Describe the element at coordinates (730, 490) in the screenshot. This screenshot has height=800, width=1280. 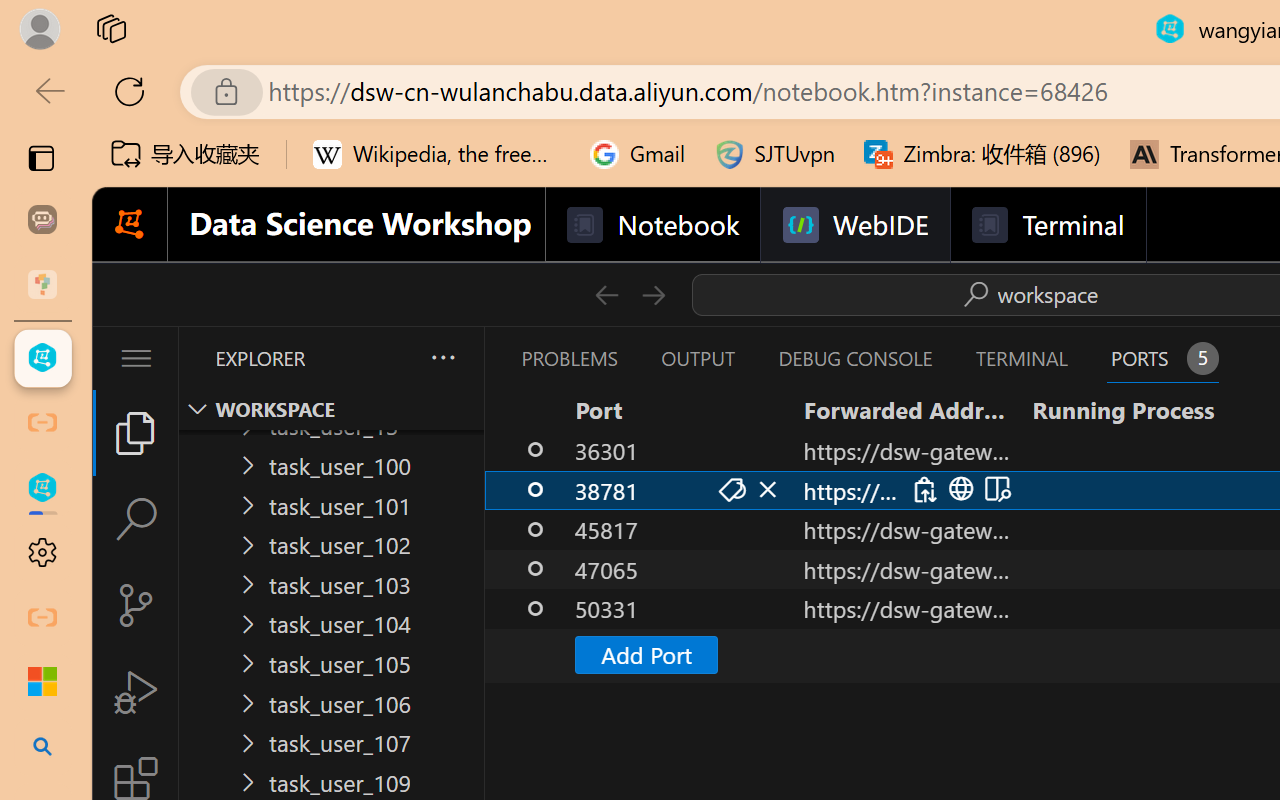
I see `Set Port Label (F2)` at that location.